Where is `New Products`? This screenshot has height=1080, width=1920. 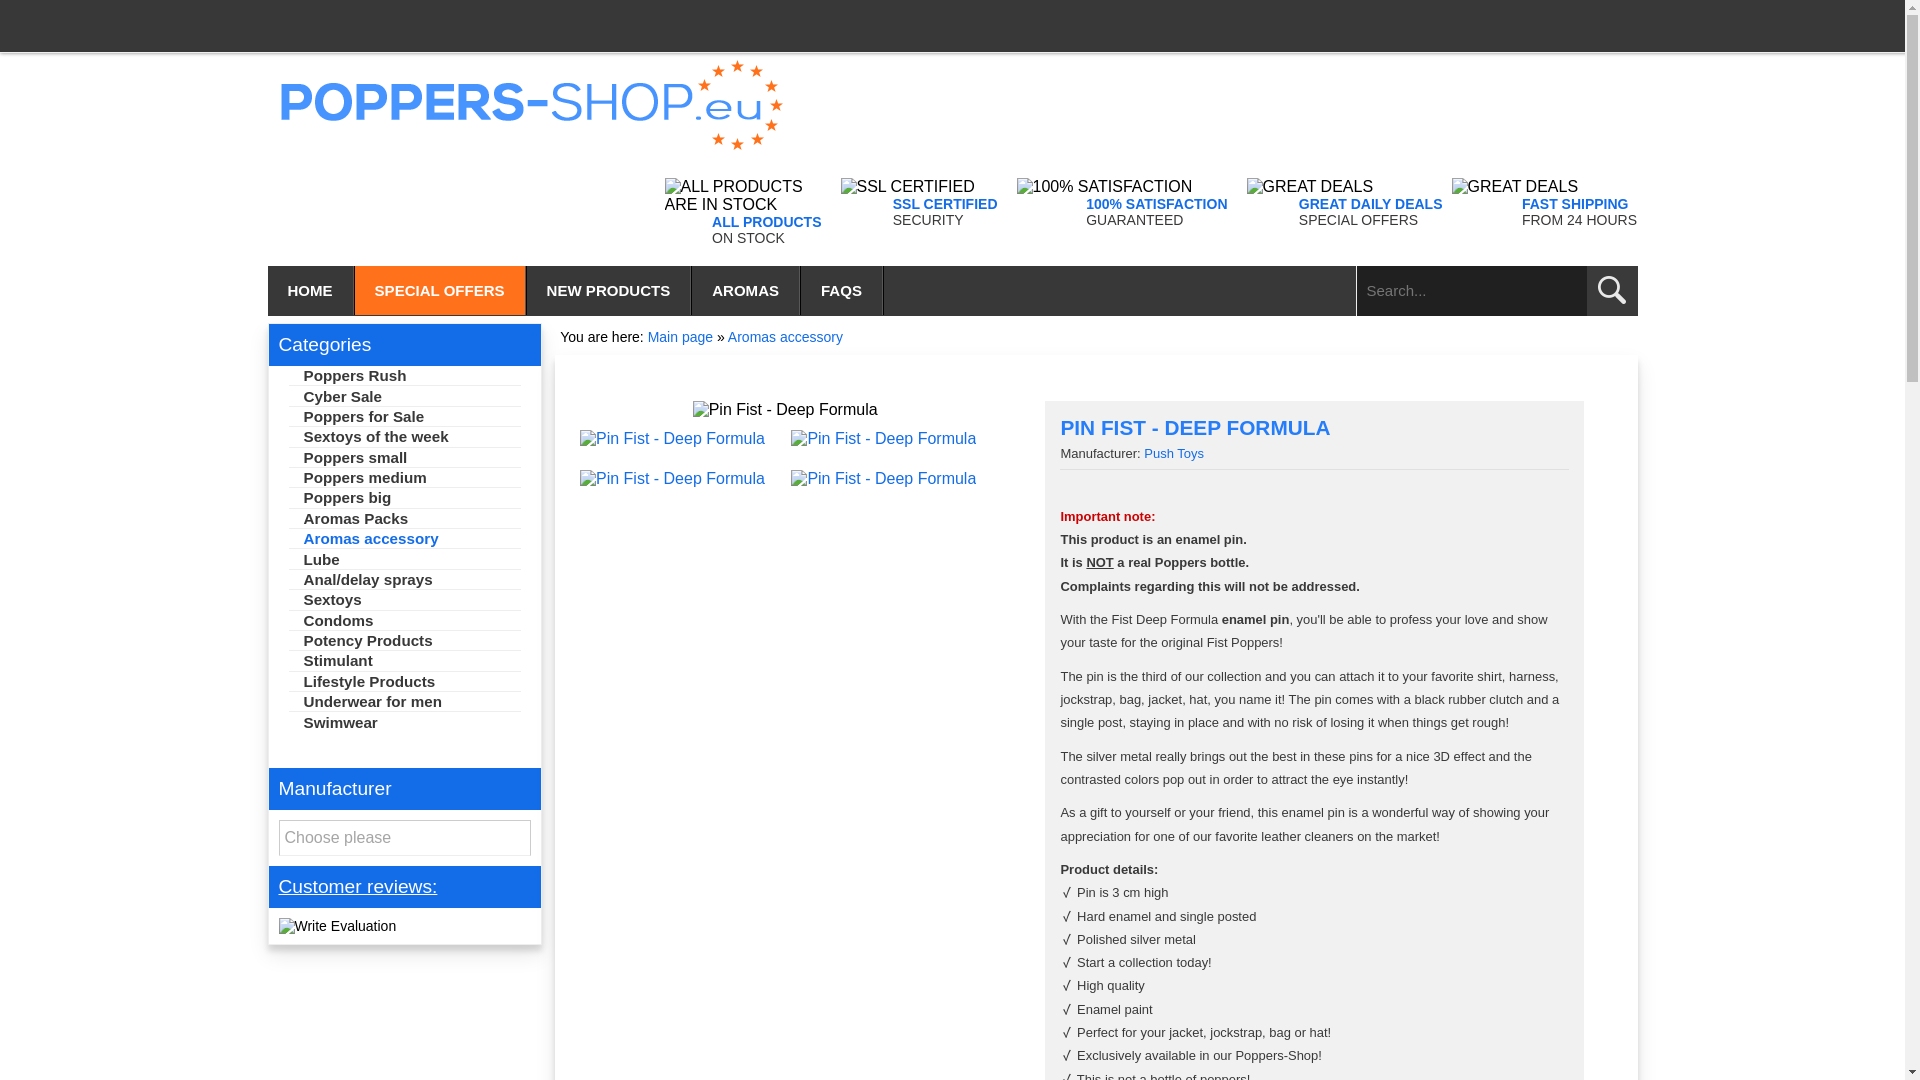 New Products is located at coordinates (610, 290).